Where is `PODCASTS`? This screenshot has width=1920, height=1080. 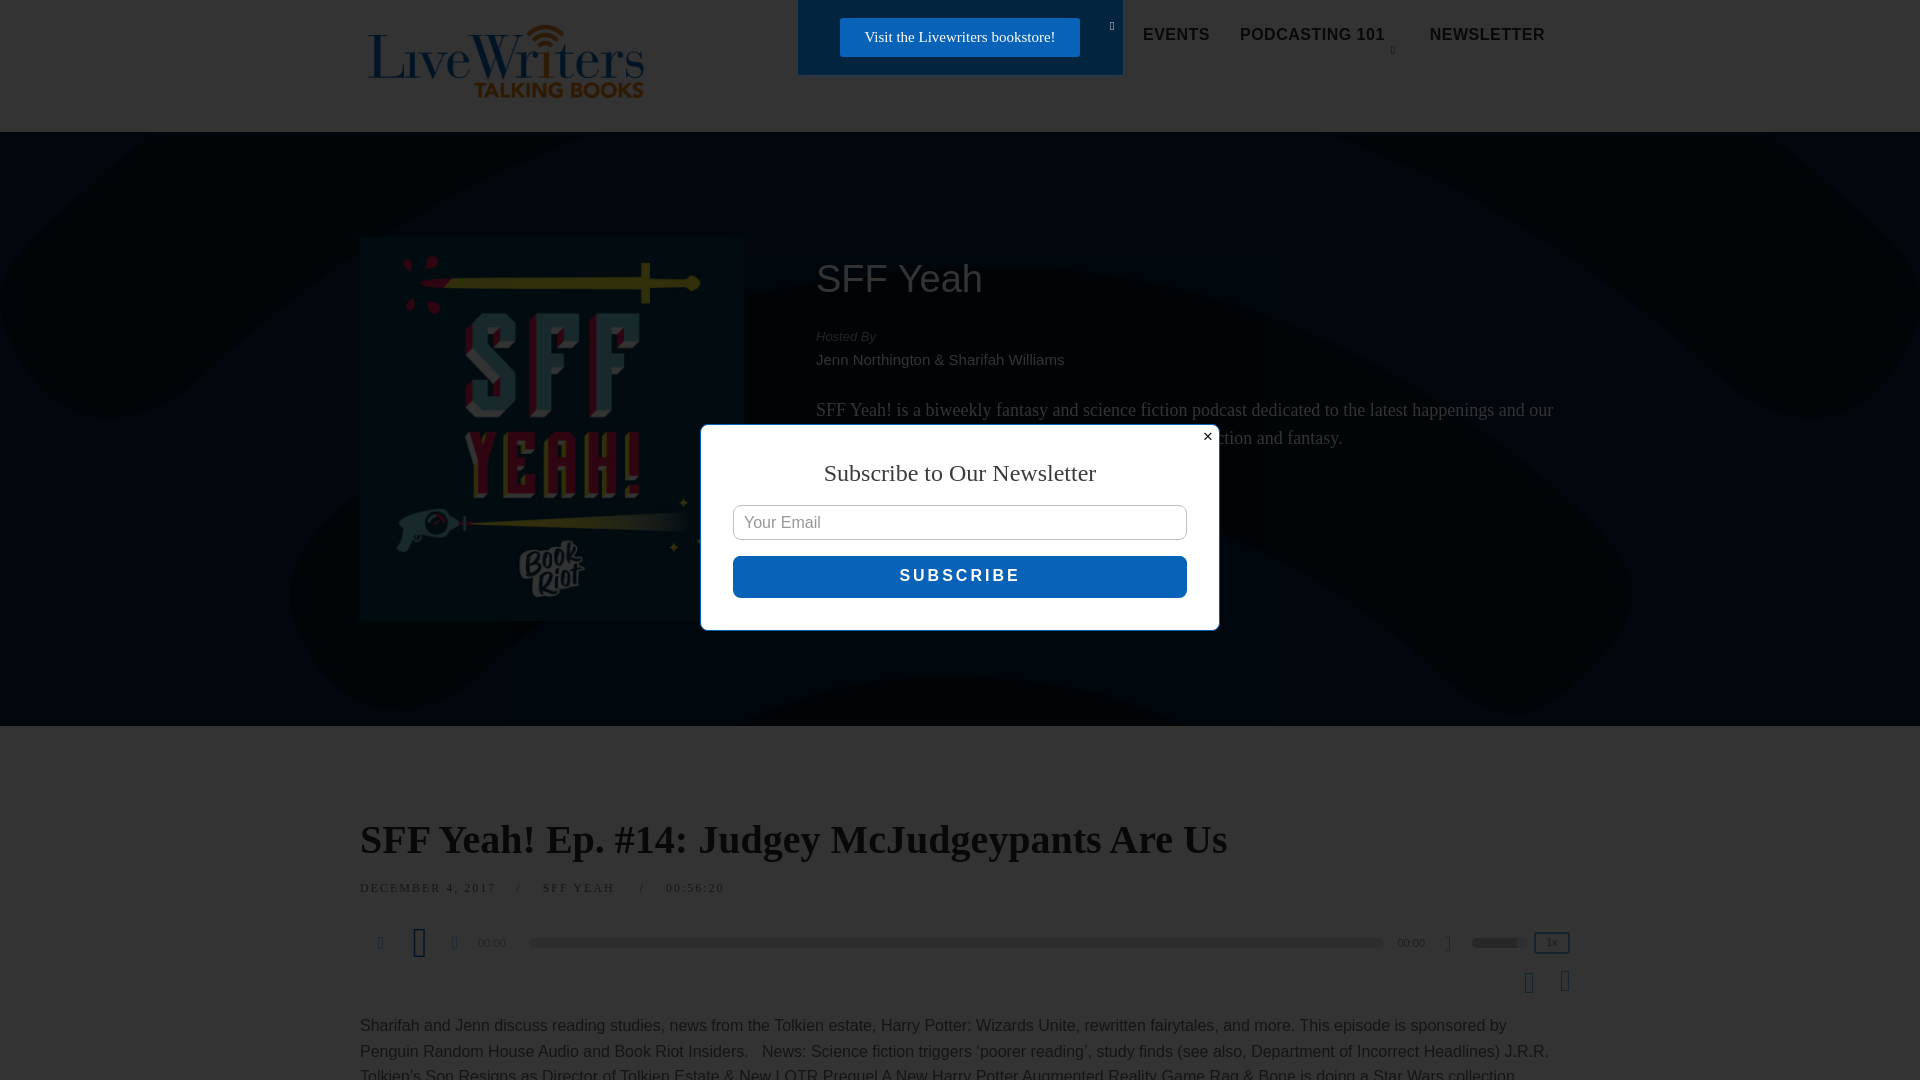
PODCASTS is located at coordinates (969, 35).